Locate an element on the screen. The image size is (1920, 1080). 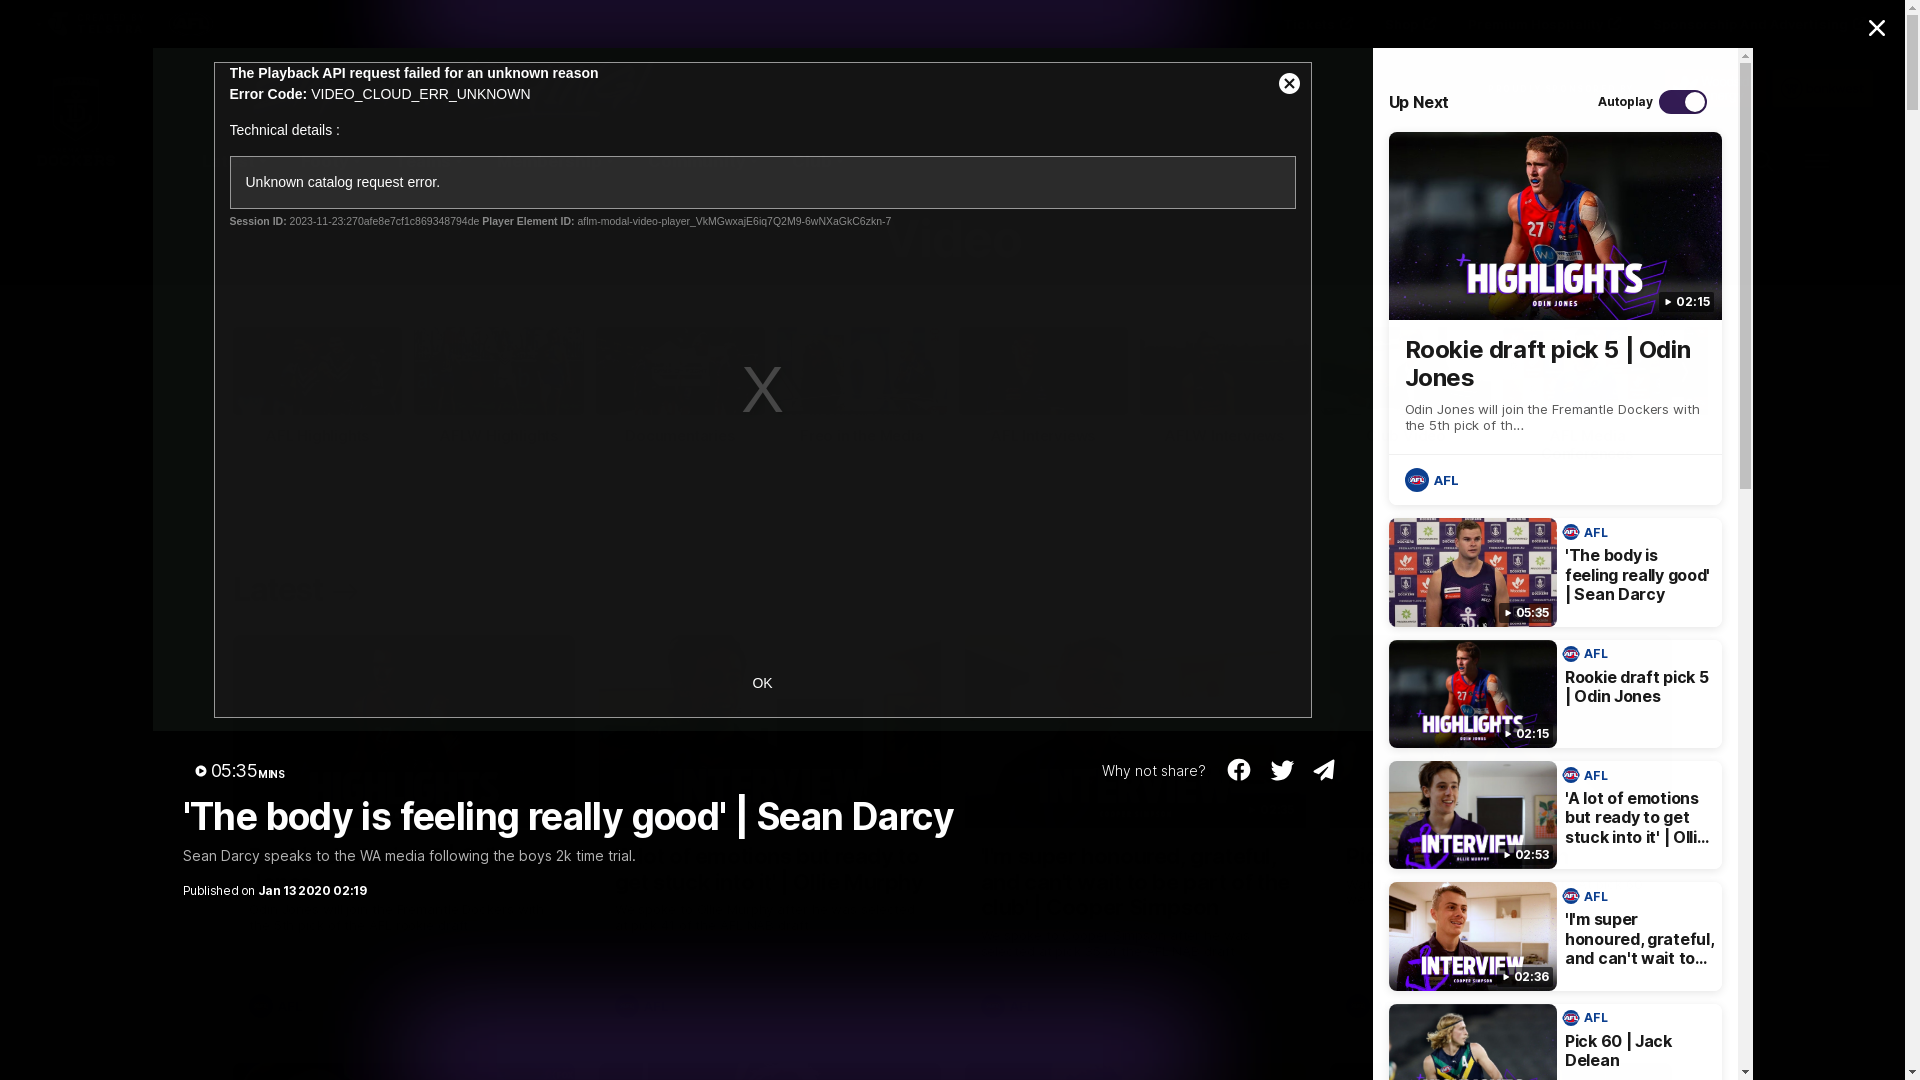
Latest is located at coordinates (299, 591).